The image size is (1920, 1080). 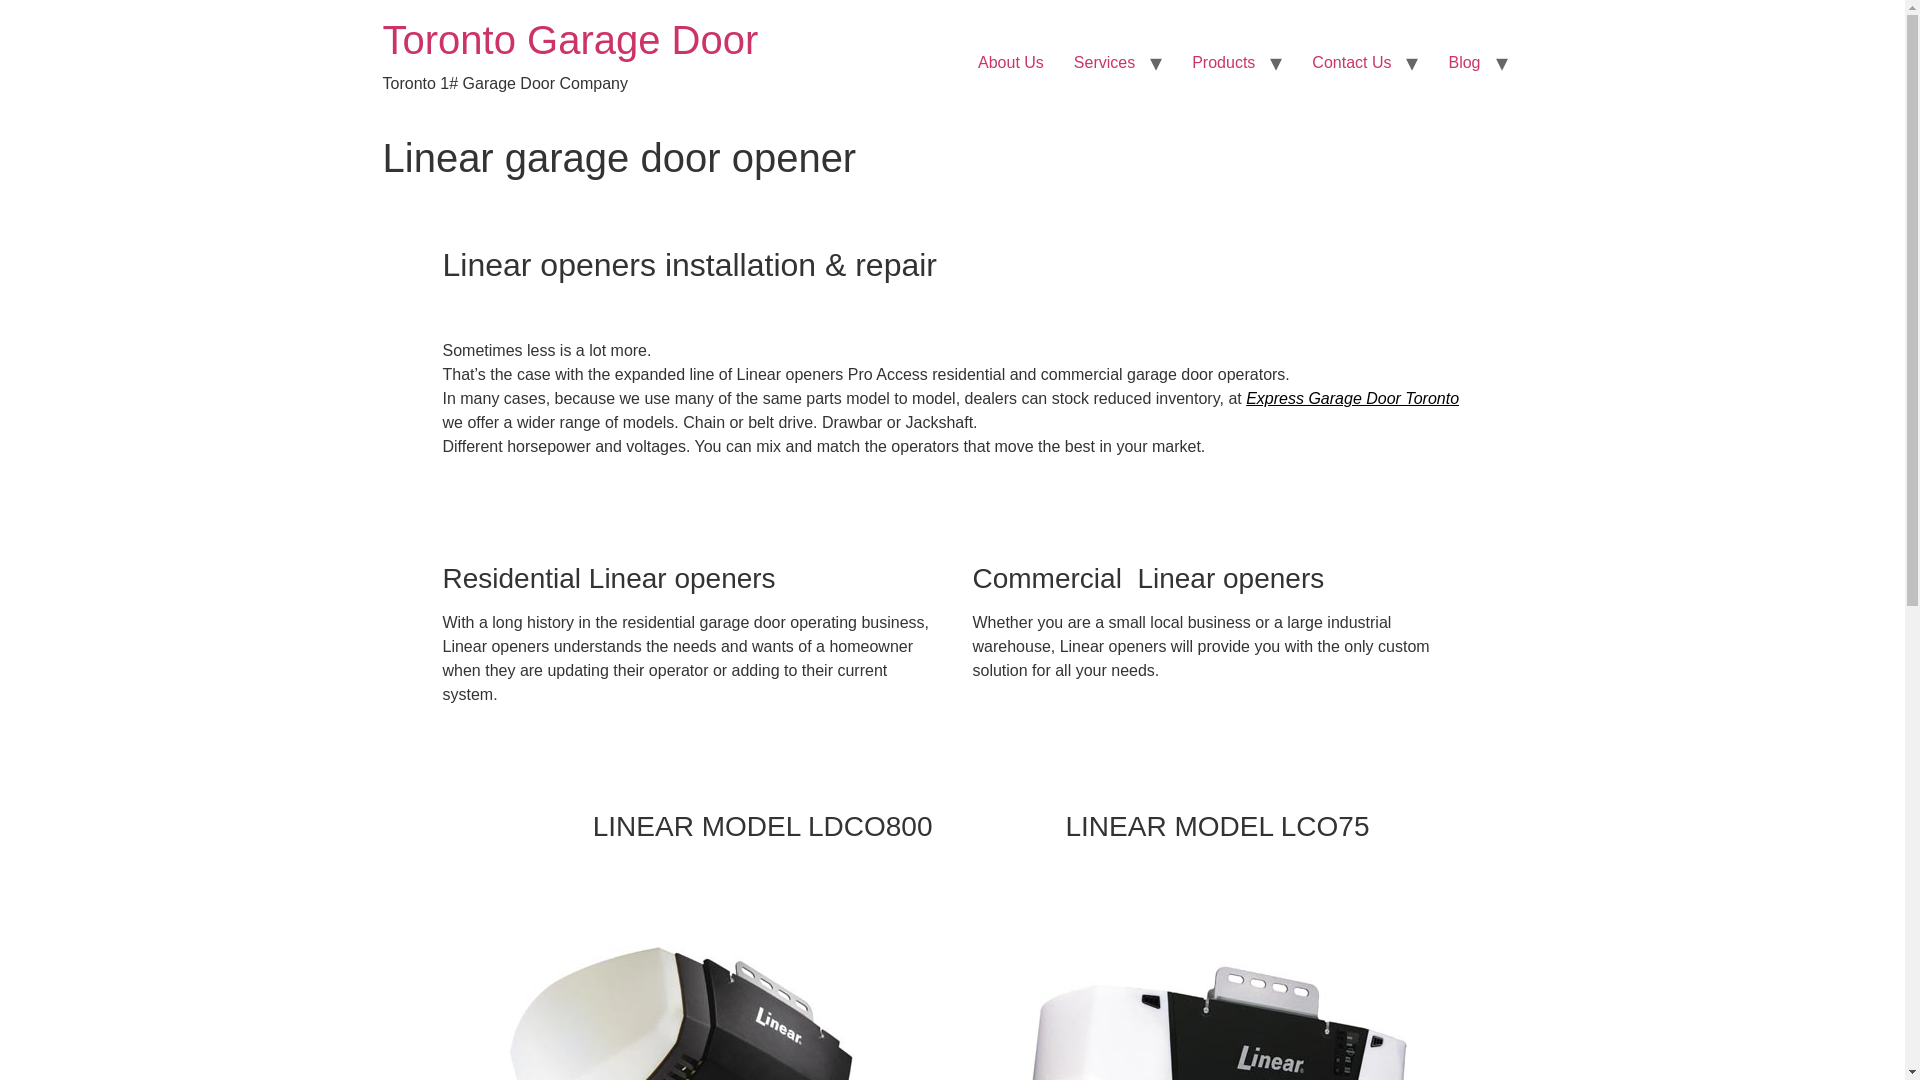 I want to click on Services, so click(x=1104, y=63).